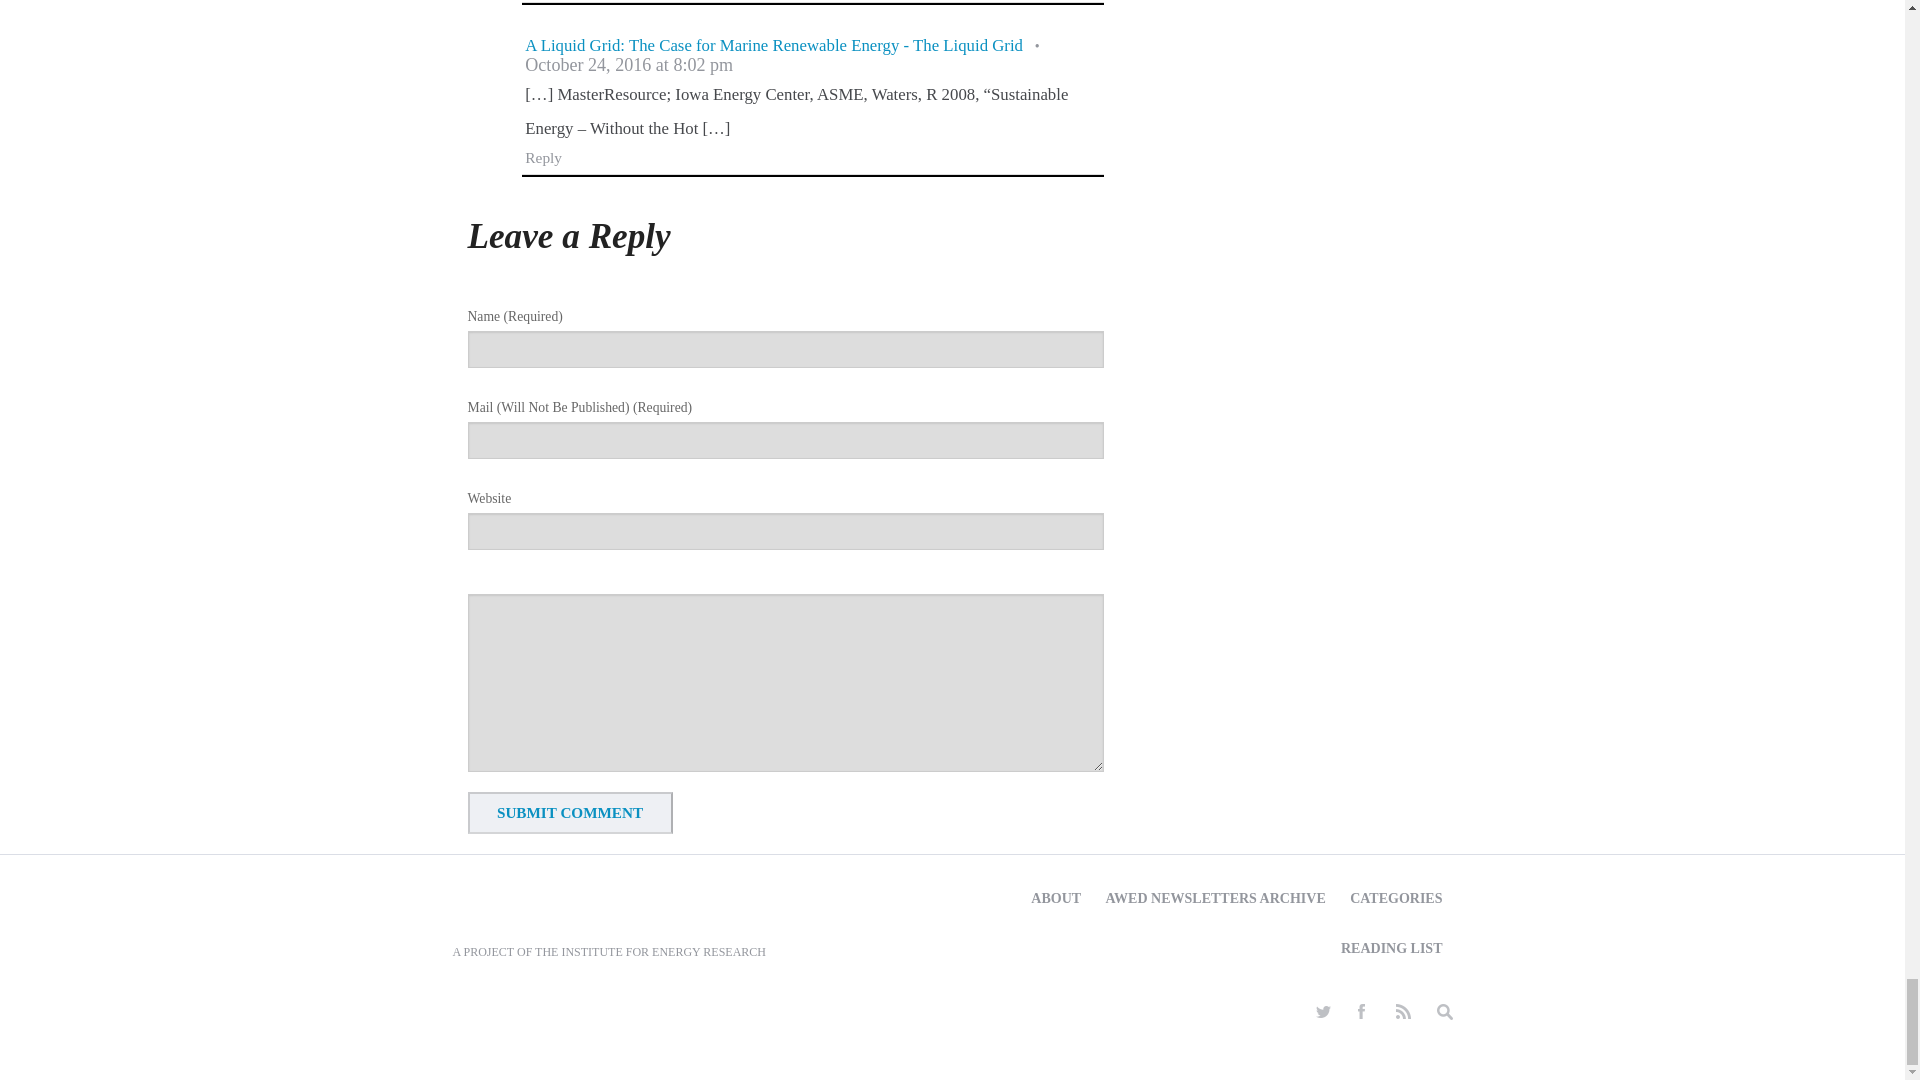 The width and height of the screenshot is (1920, 1080). What do you see at coordinates (570, 812) in the screenshot?
I see `Submit Comment` at bounding box center [570, 812].